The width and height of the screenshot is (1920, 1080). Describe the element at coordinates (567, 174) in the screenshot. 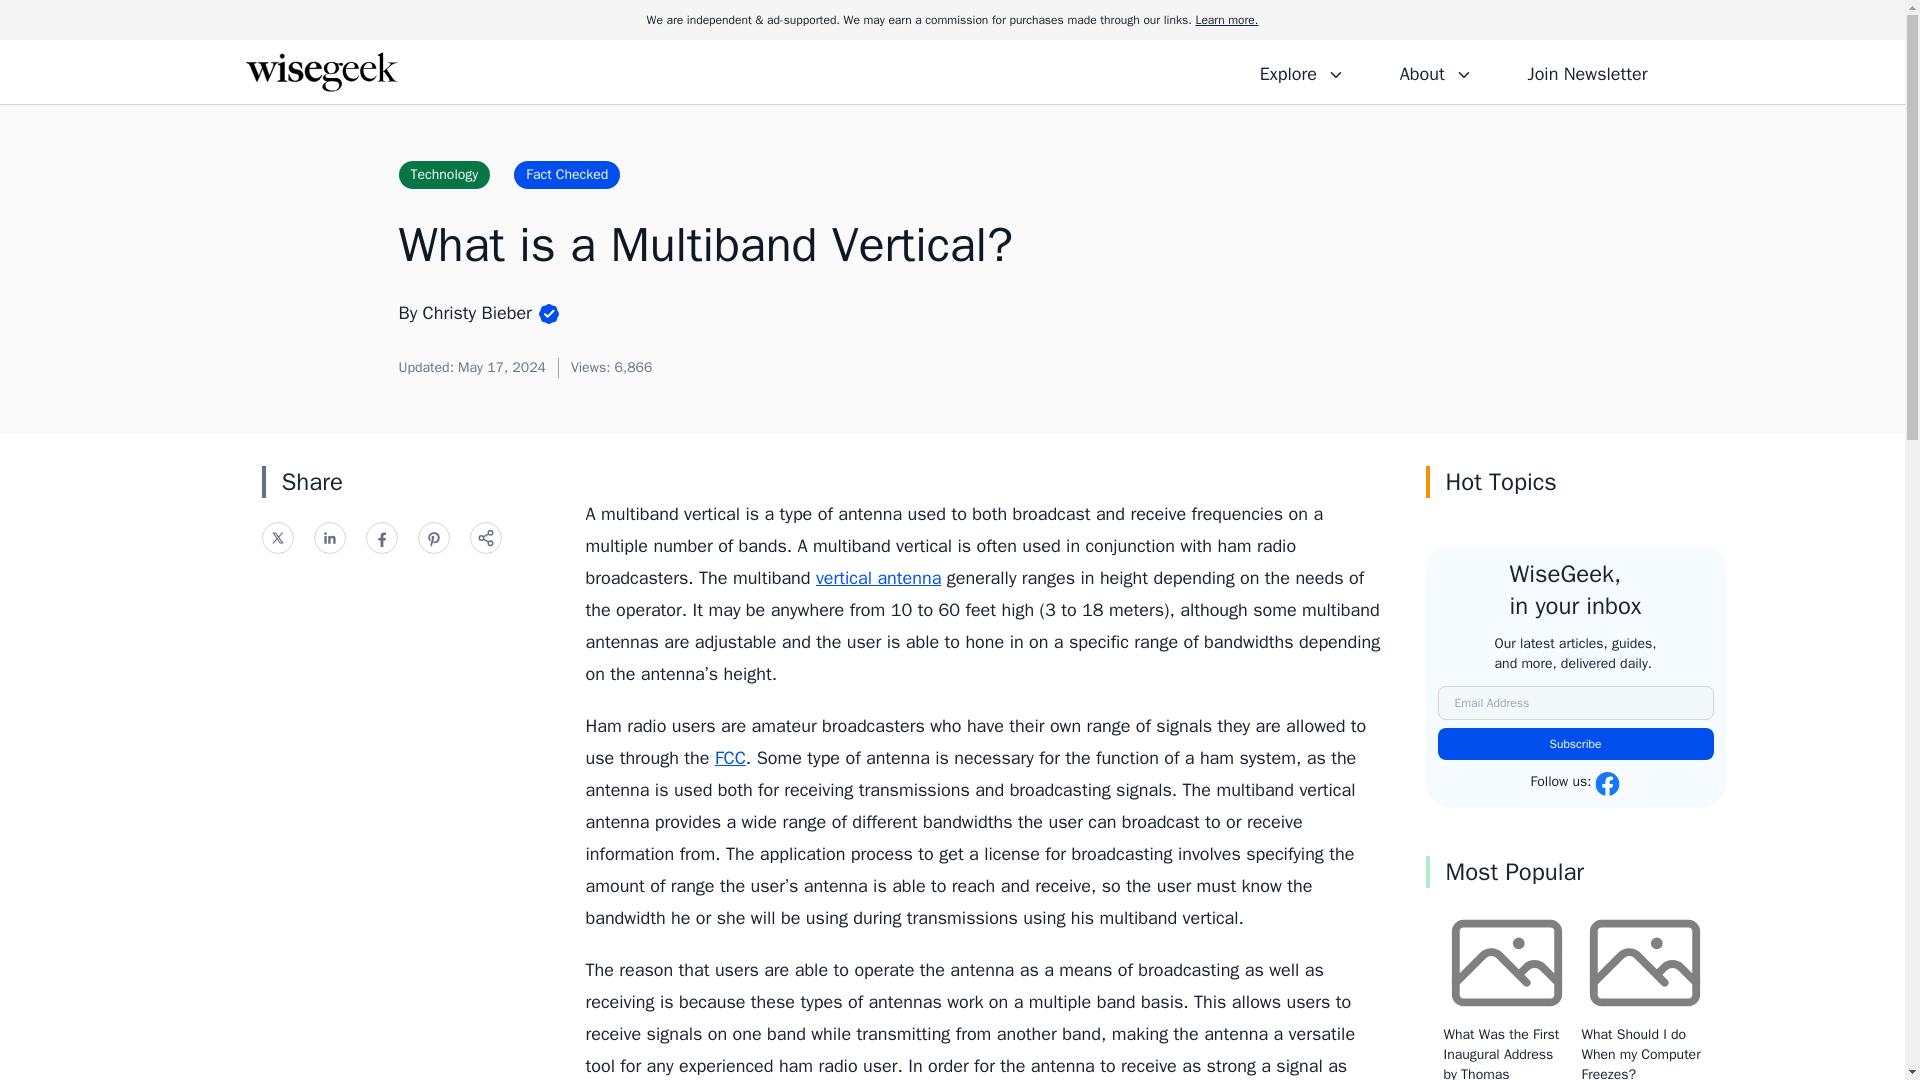

I see `Fact Checked` at that location.